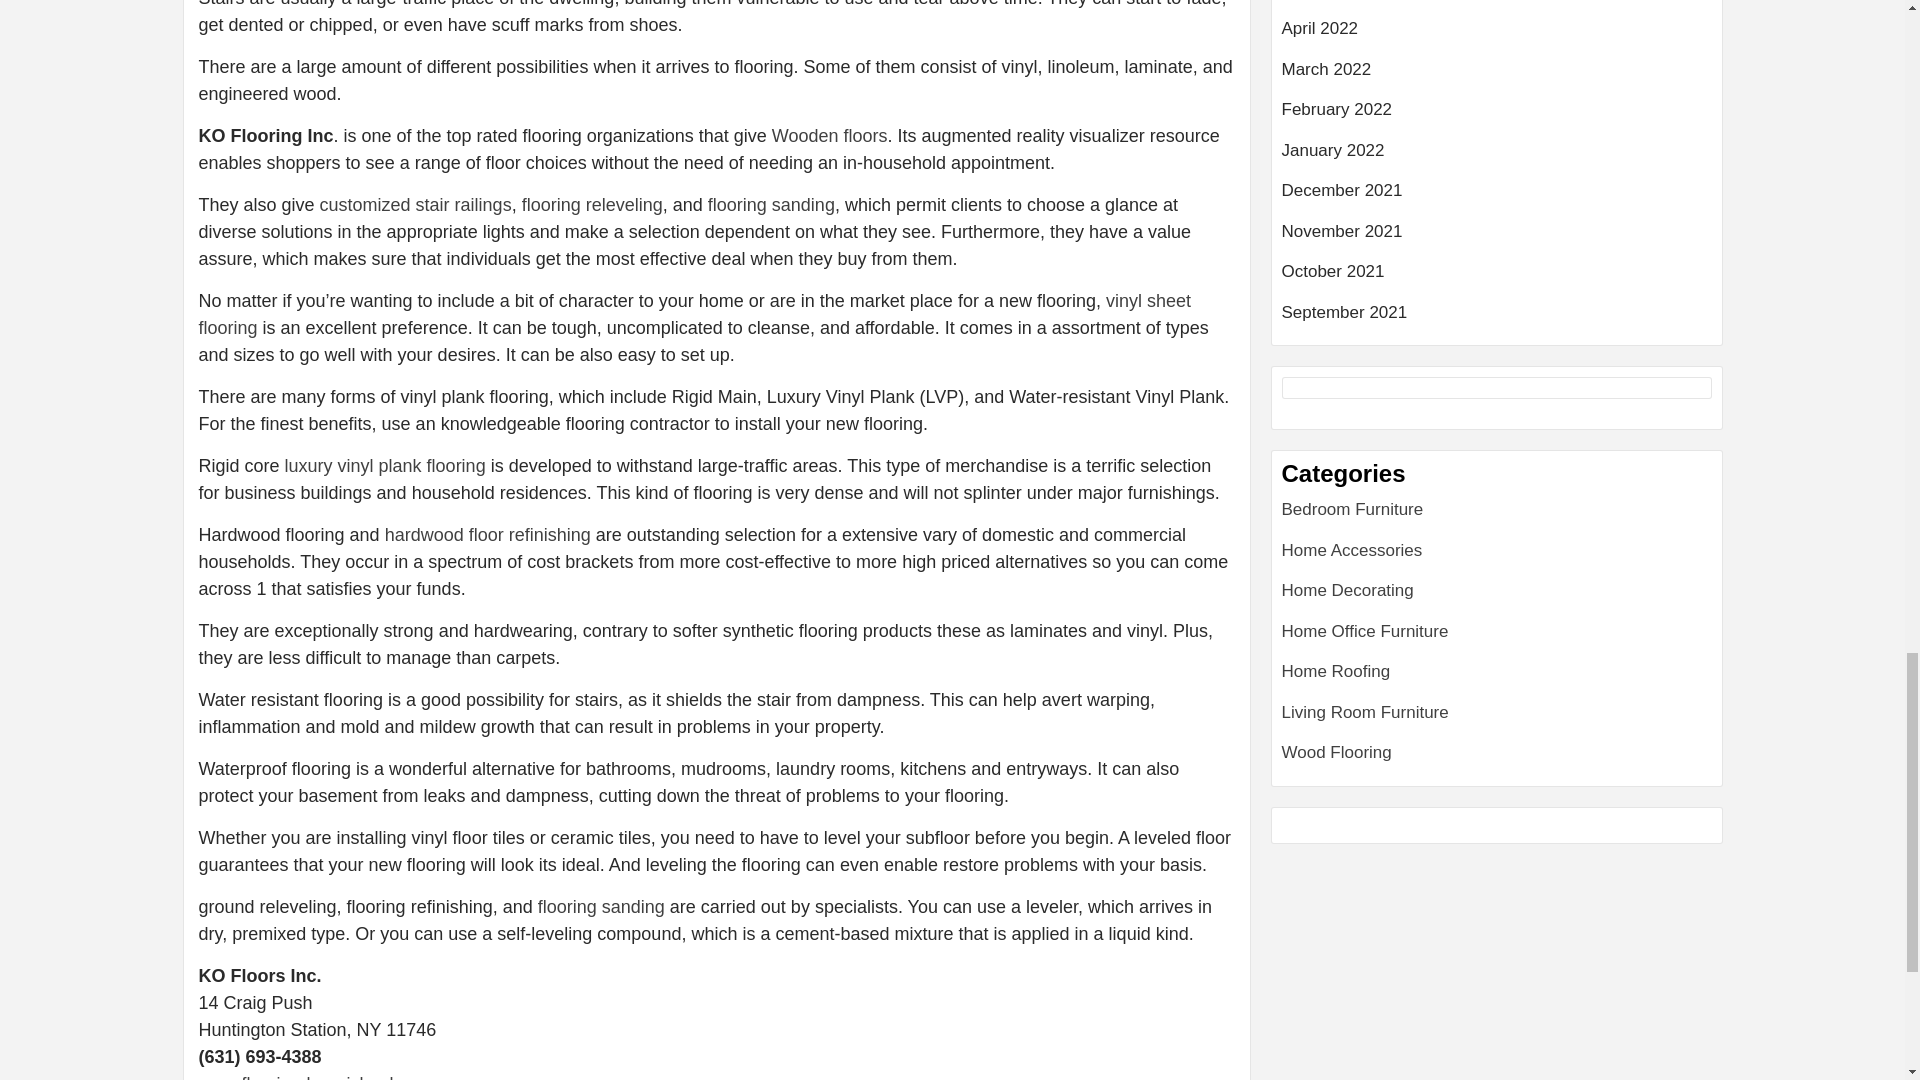 This screenshot has width=1920, height=1080. Describe the element at coordinates (592, 204) in the screenshot. I see `flooring releveling` at that location.